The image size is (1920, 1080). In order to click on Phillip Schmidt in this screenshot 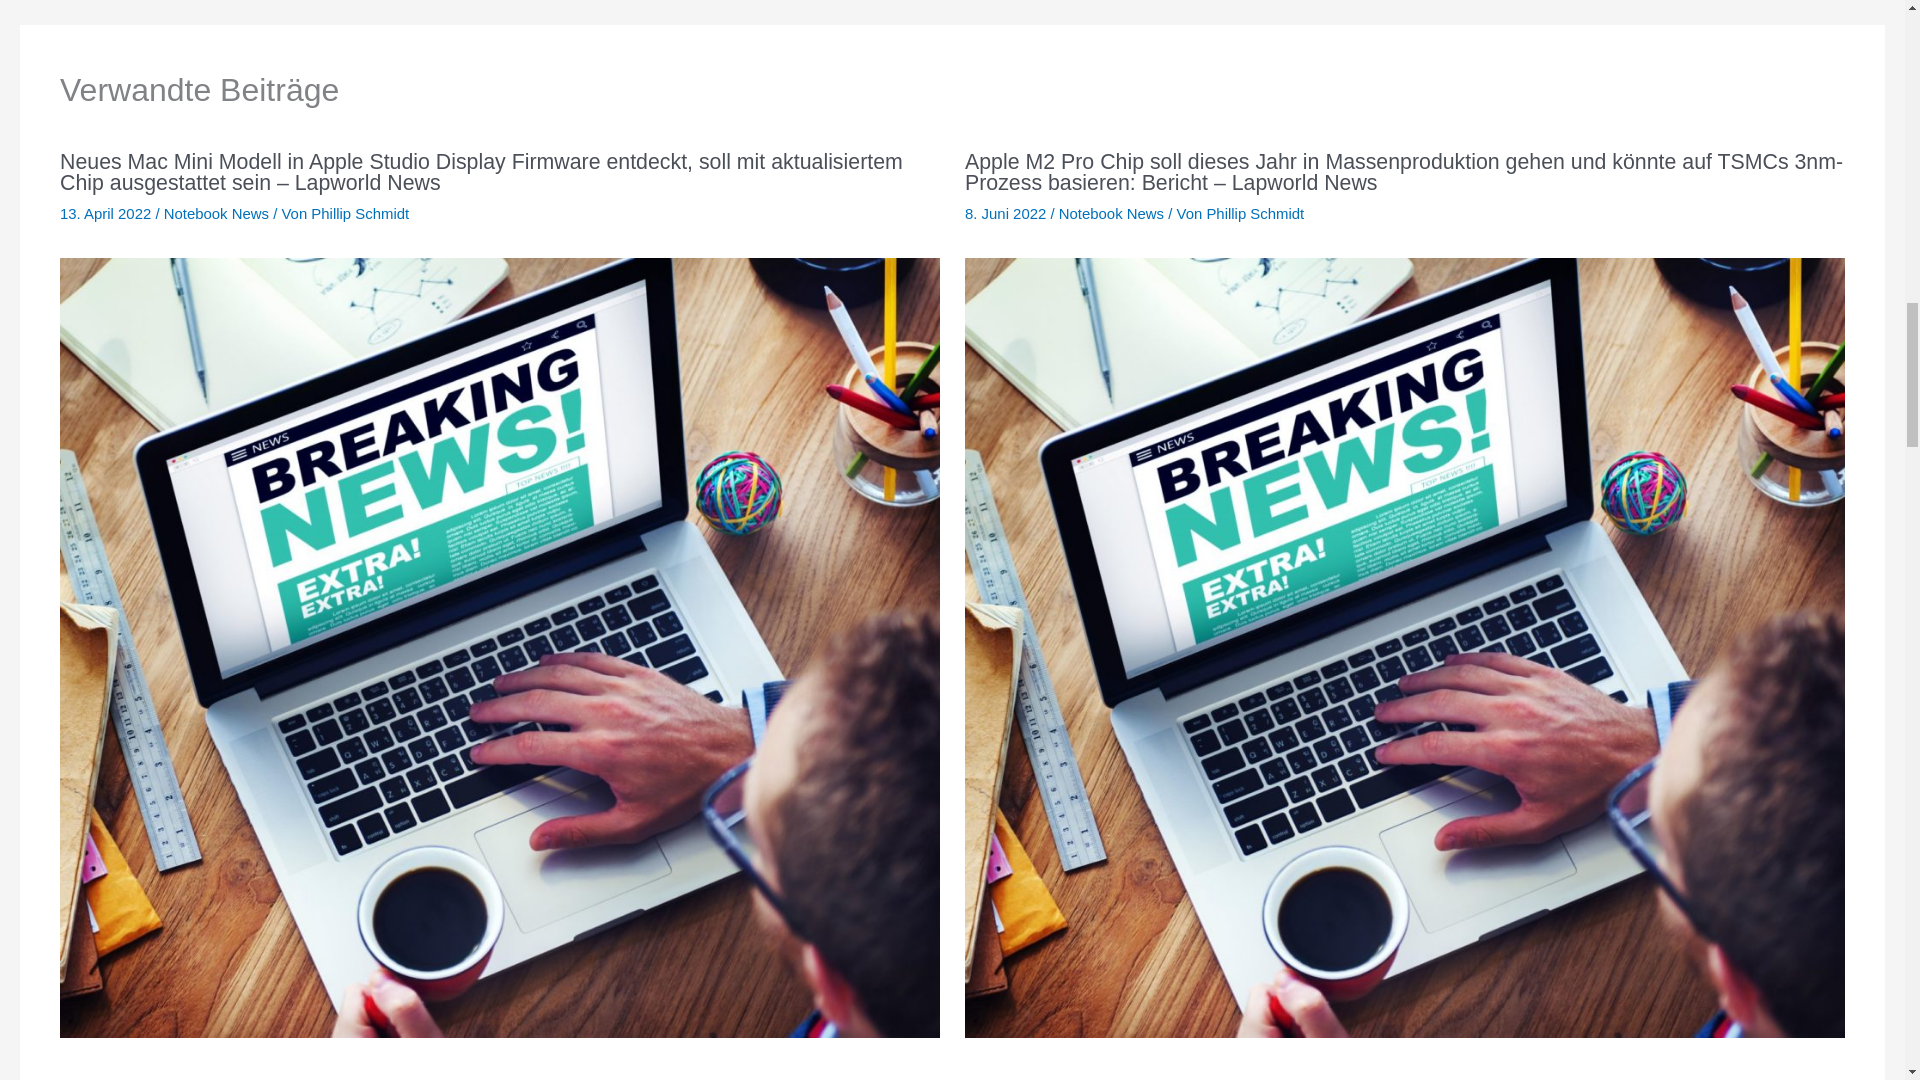, I will do `click(360, 214)`.